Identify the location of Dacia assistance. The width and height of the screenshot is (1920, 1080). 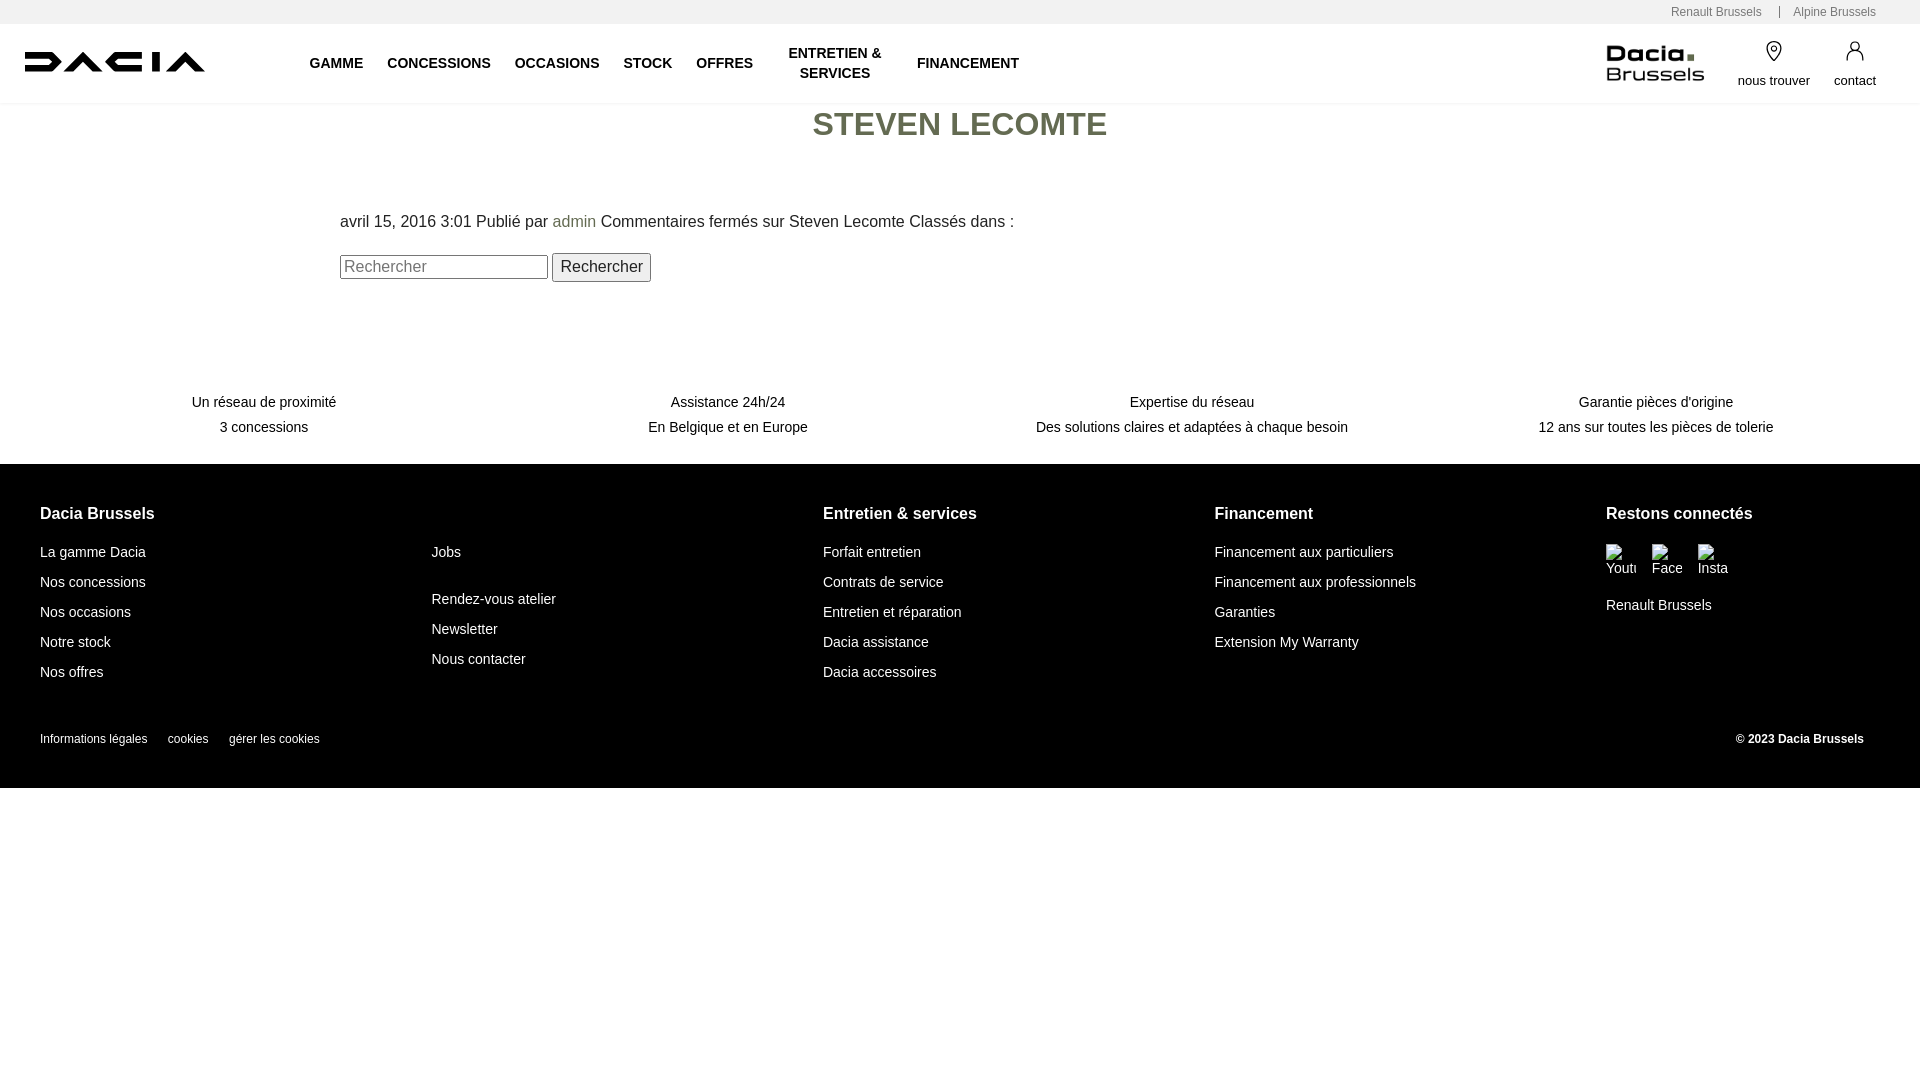
(876, 642).